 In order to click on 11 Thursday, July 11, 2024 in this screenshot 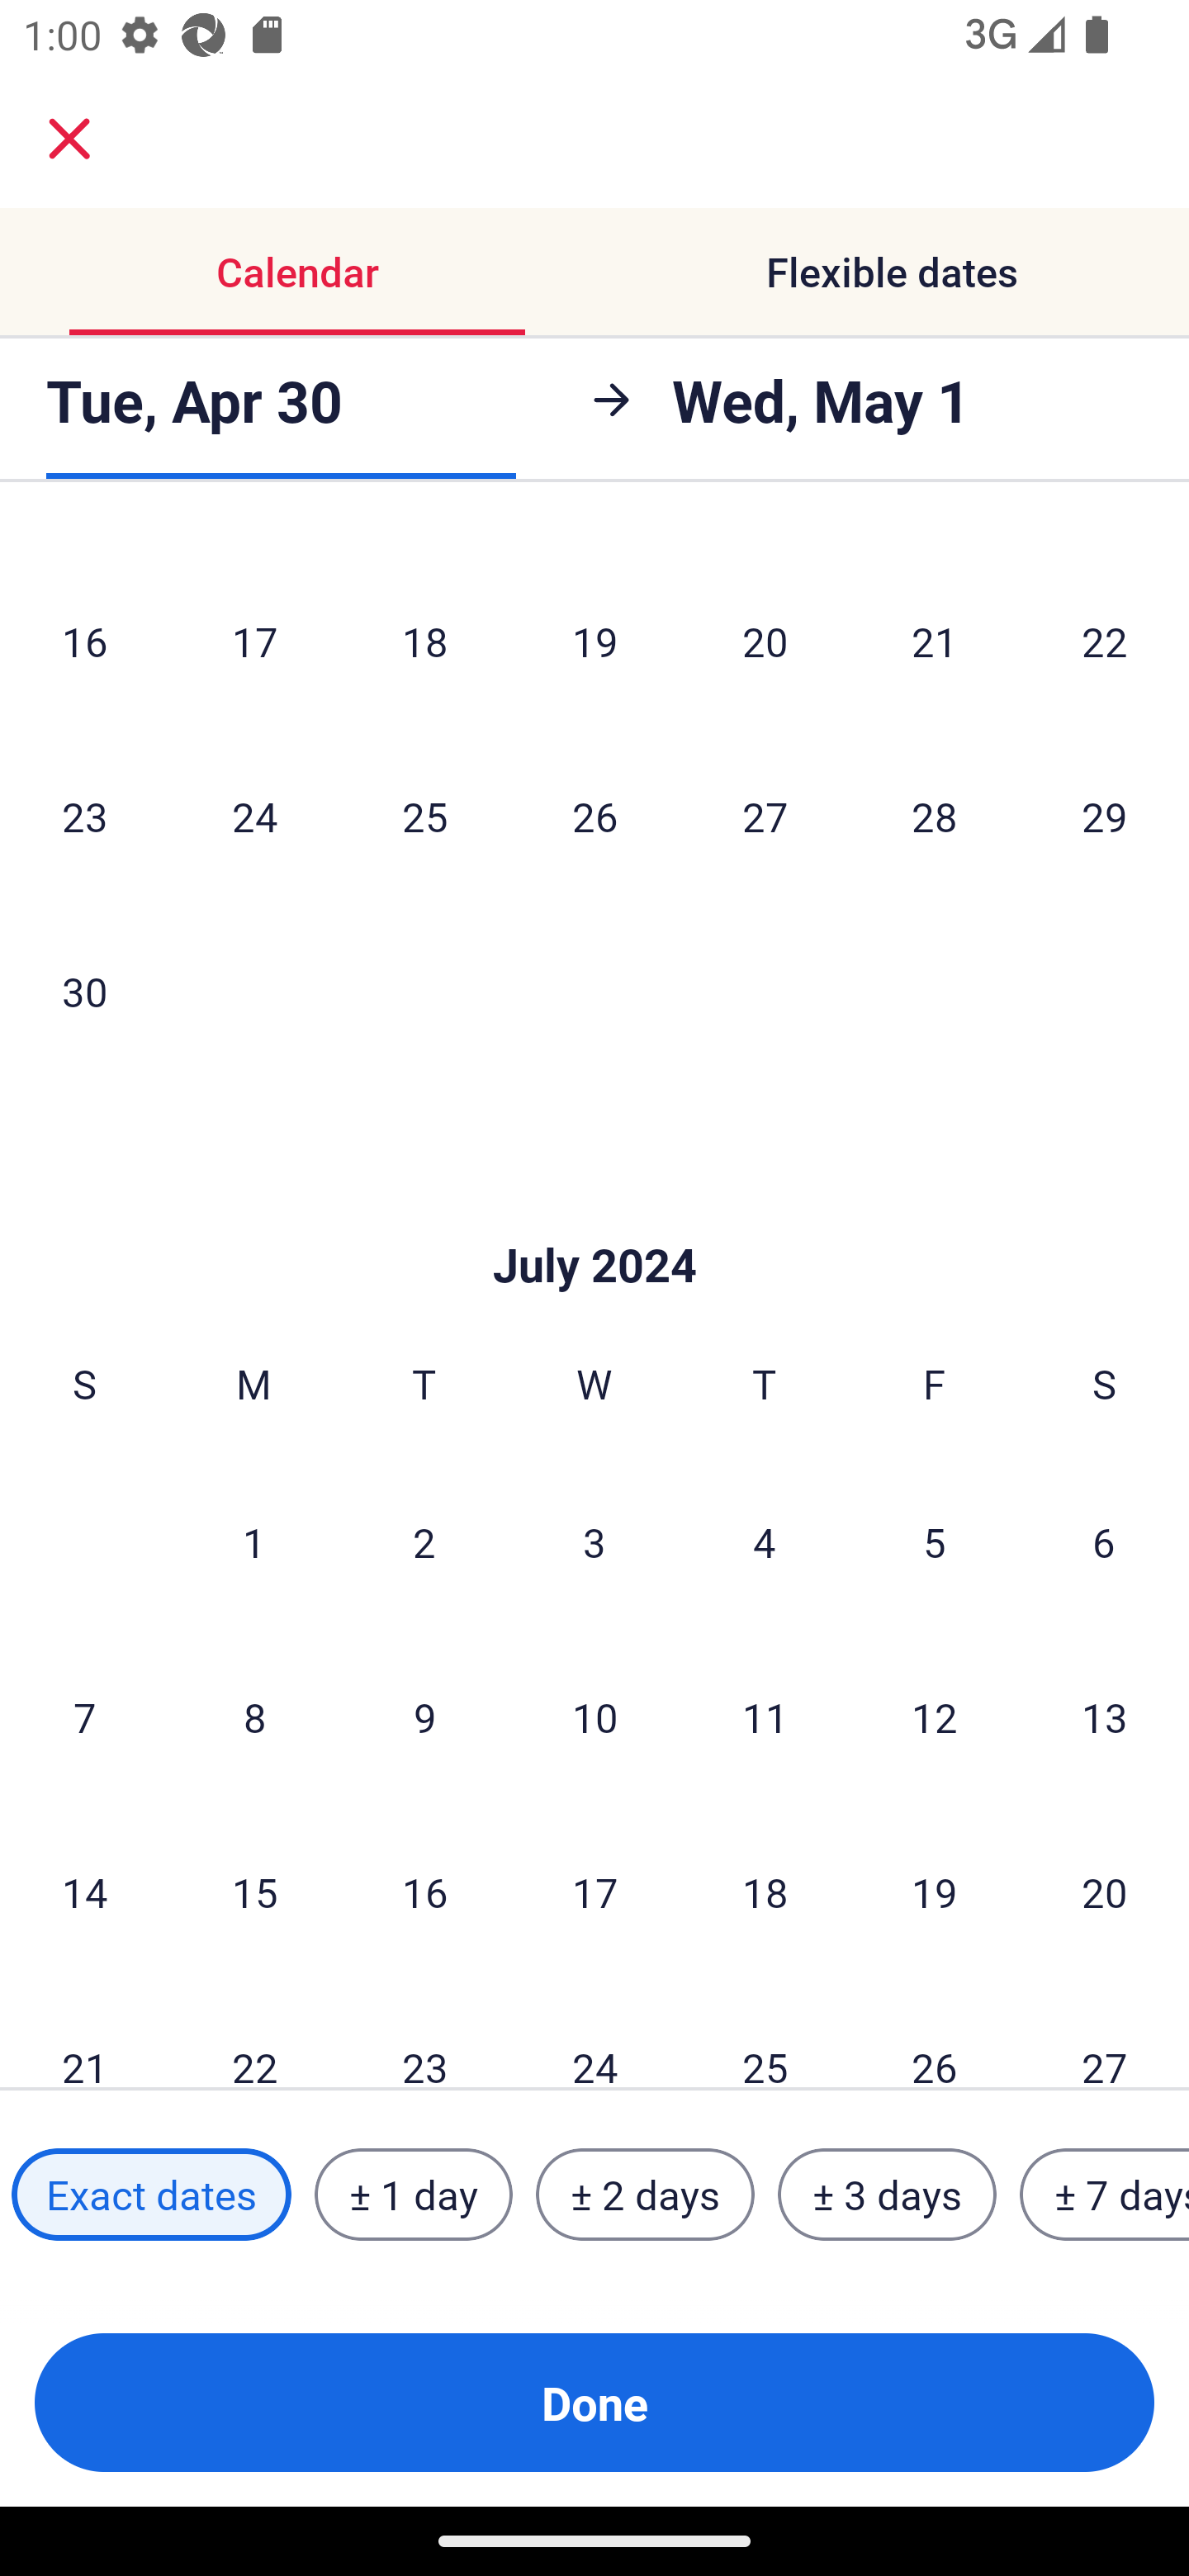, I will do `click(765, 1717)`.